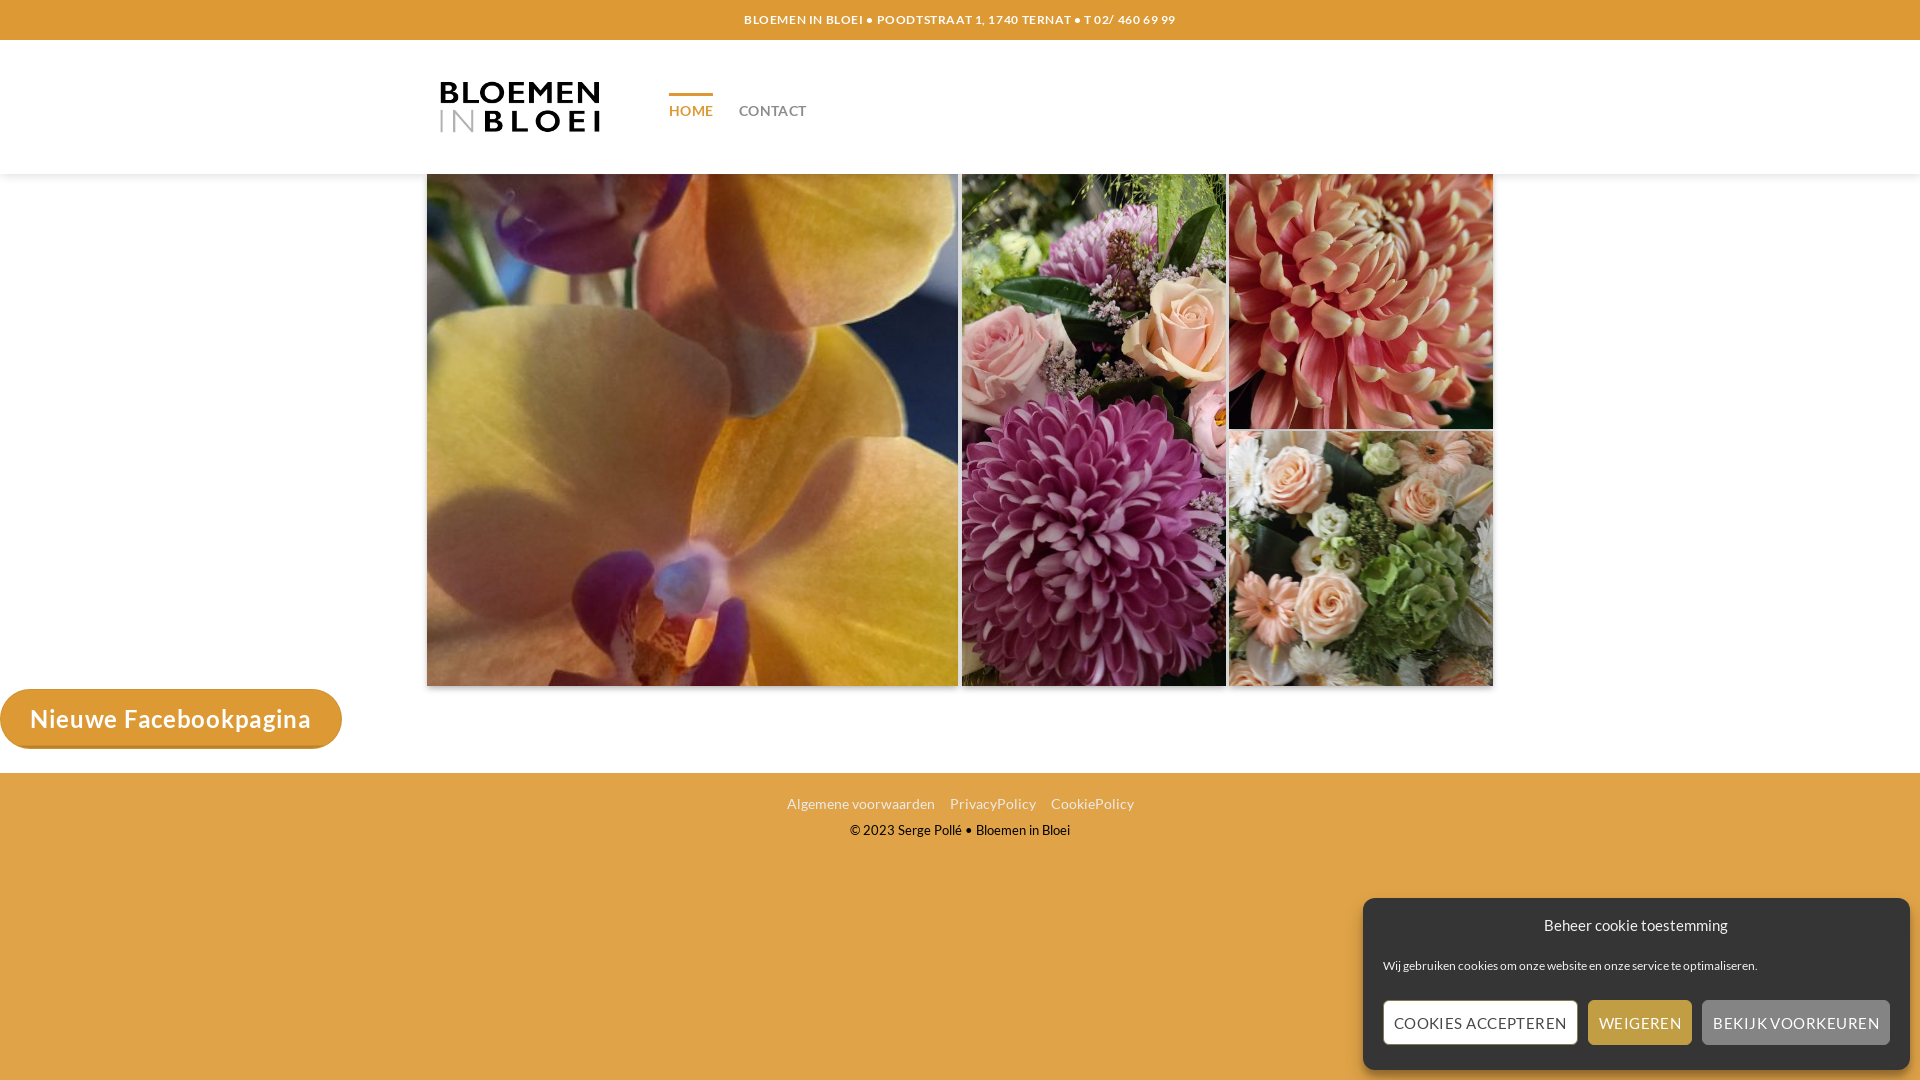 This screenshot has height=1080, width=1920. Describe the element at coordinates (1130, 20) in the screenshot. I see `T 02/ 460 69 99` at that location.